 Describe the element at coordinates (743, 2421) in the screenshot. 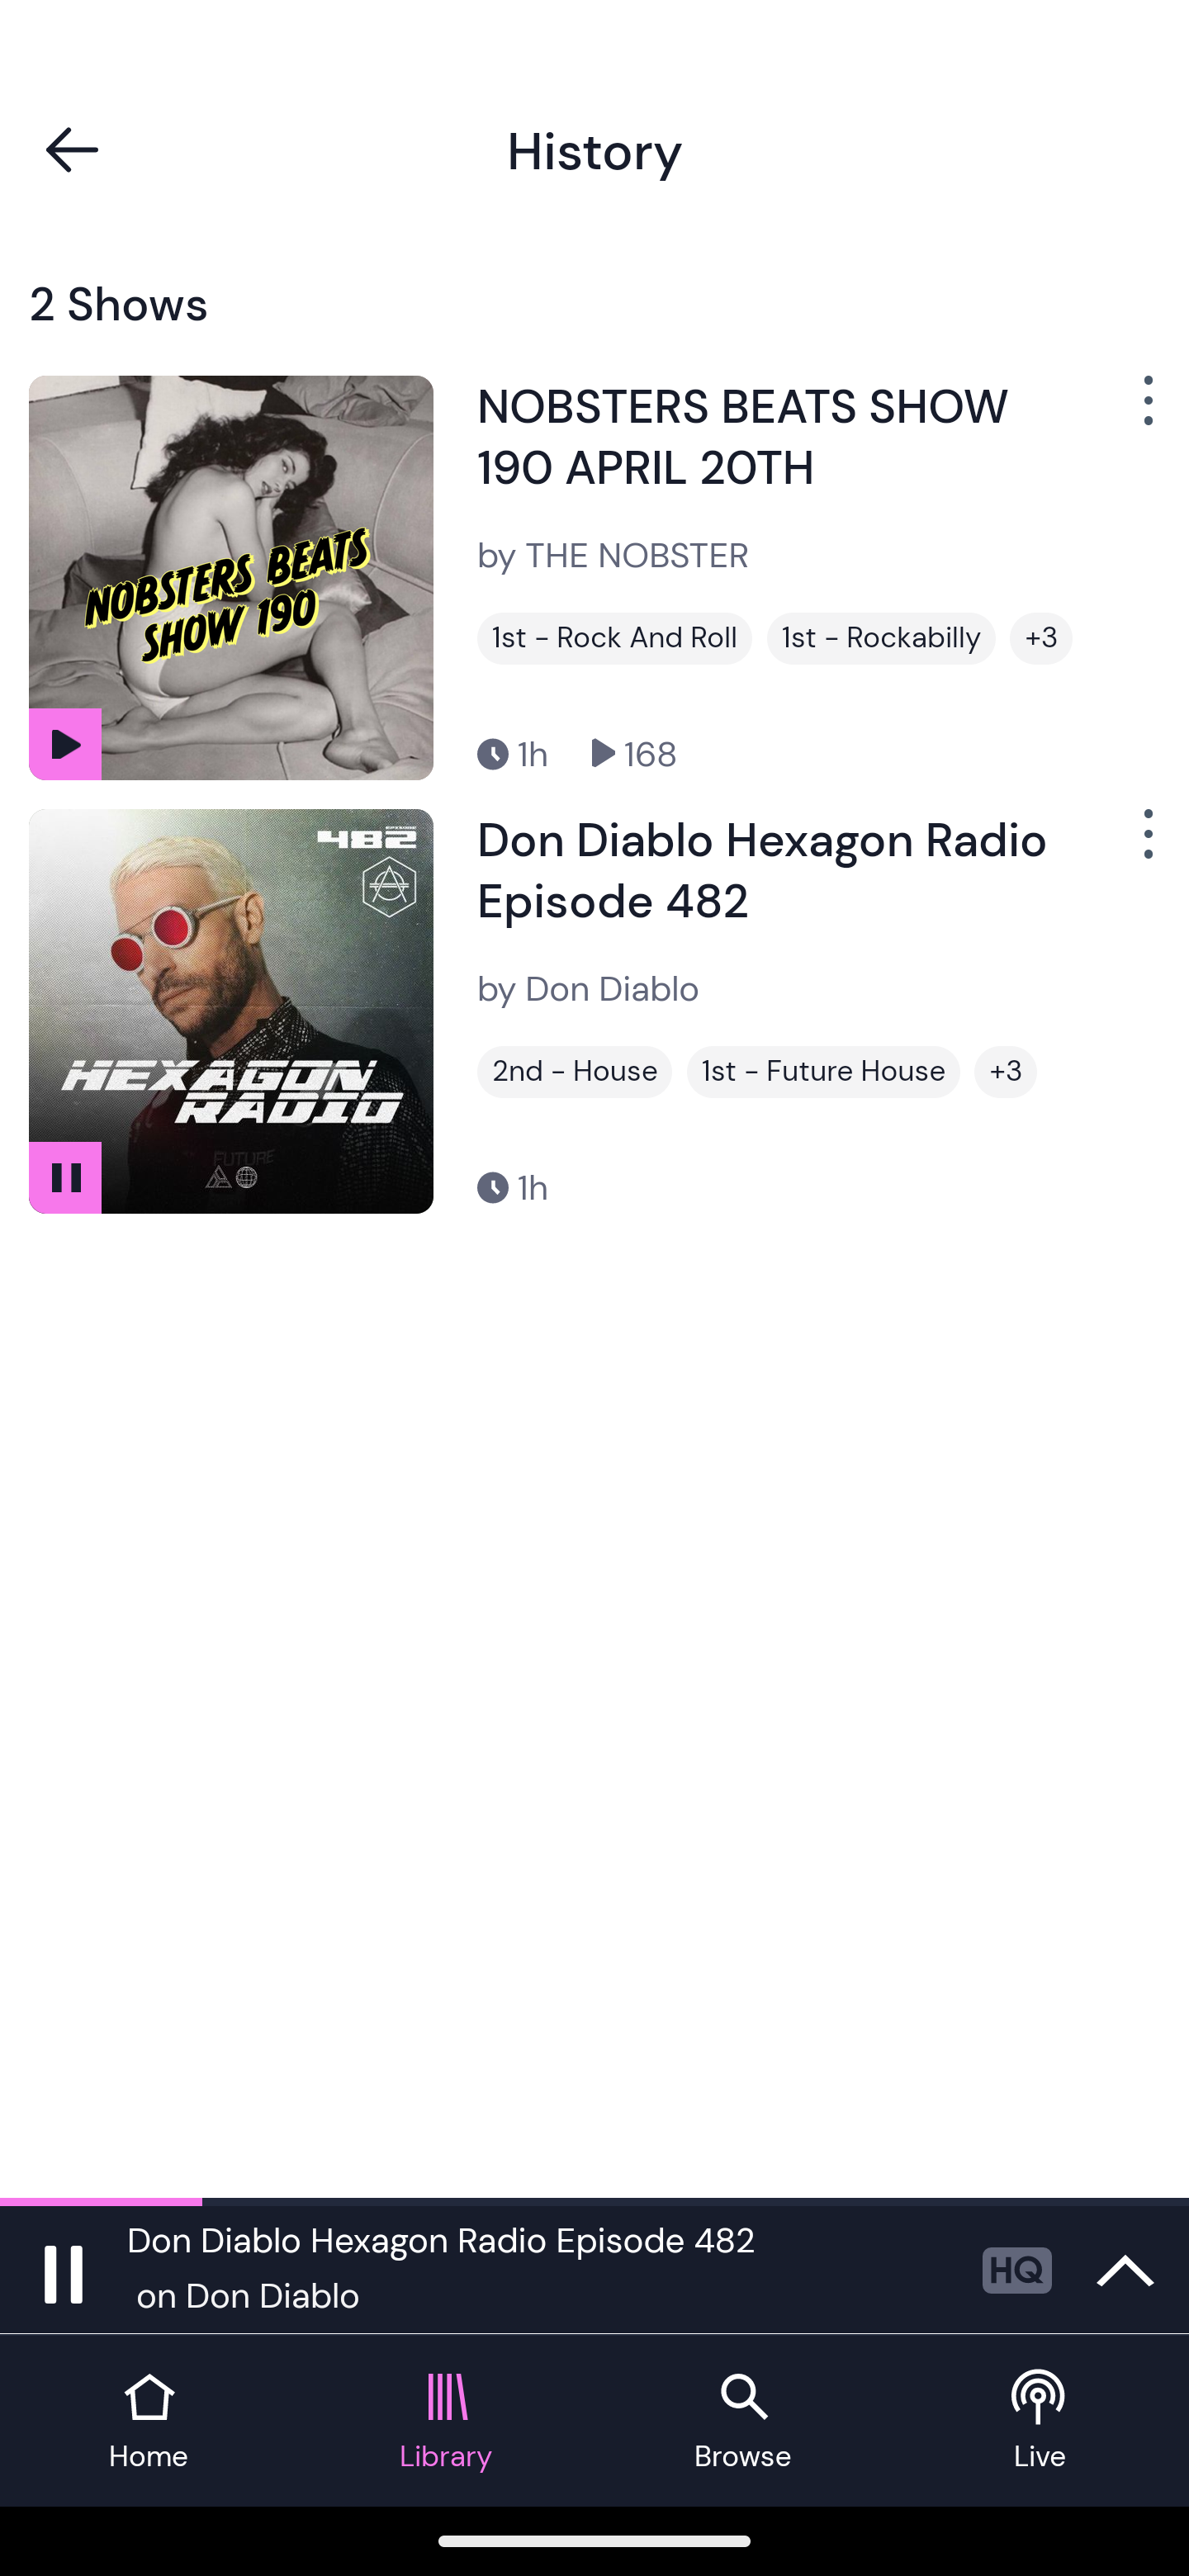

I see `Browse tab Browse` at that location.